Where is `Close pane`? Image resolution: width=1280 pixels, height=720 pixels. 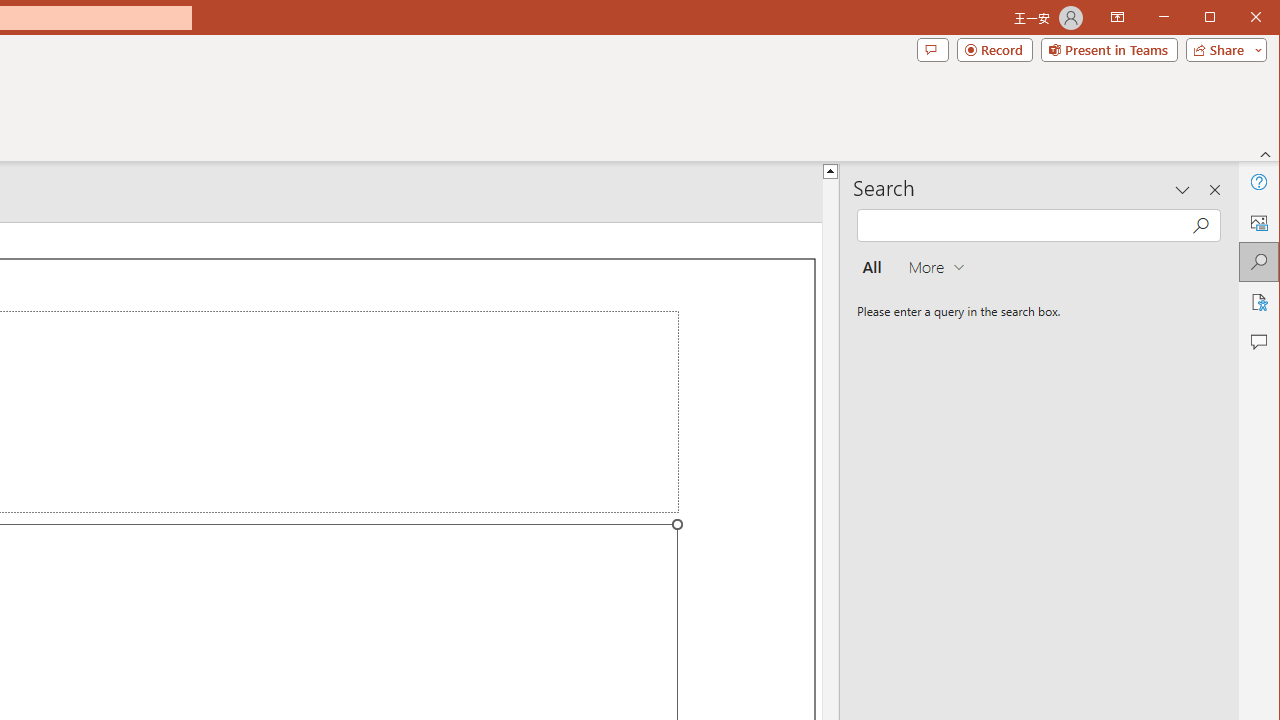
Close pane is located at coordinates (1215, 190).